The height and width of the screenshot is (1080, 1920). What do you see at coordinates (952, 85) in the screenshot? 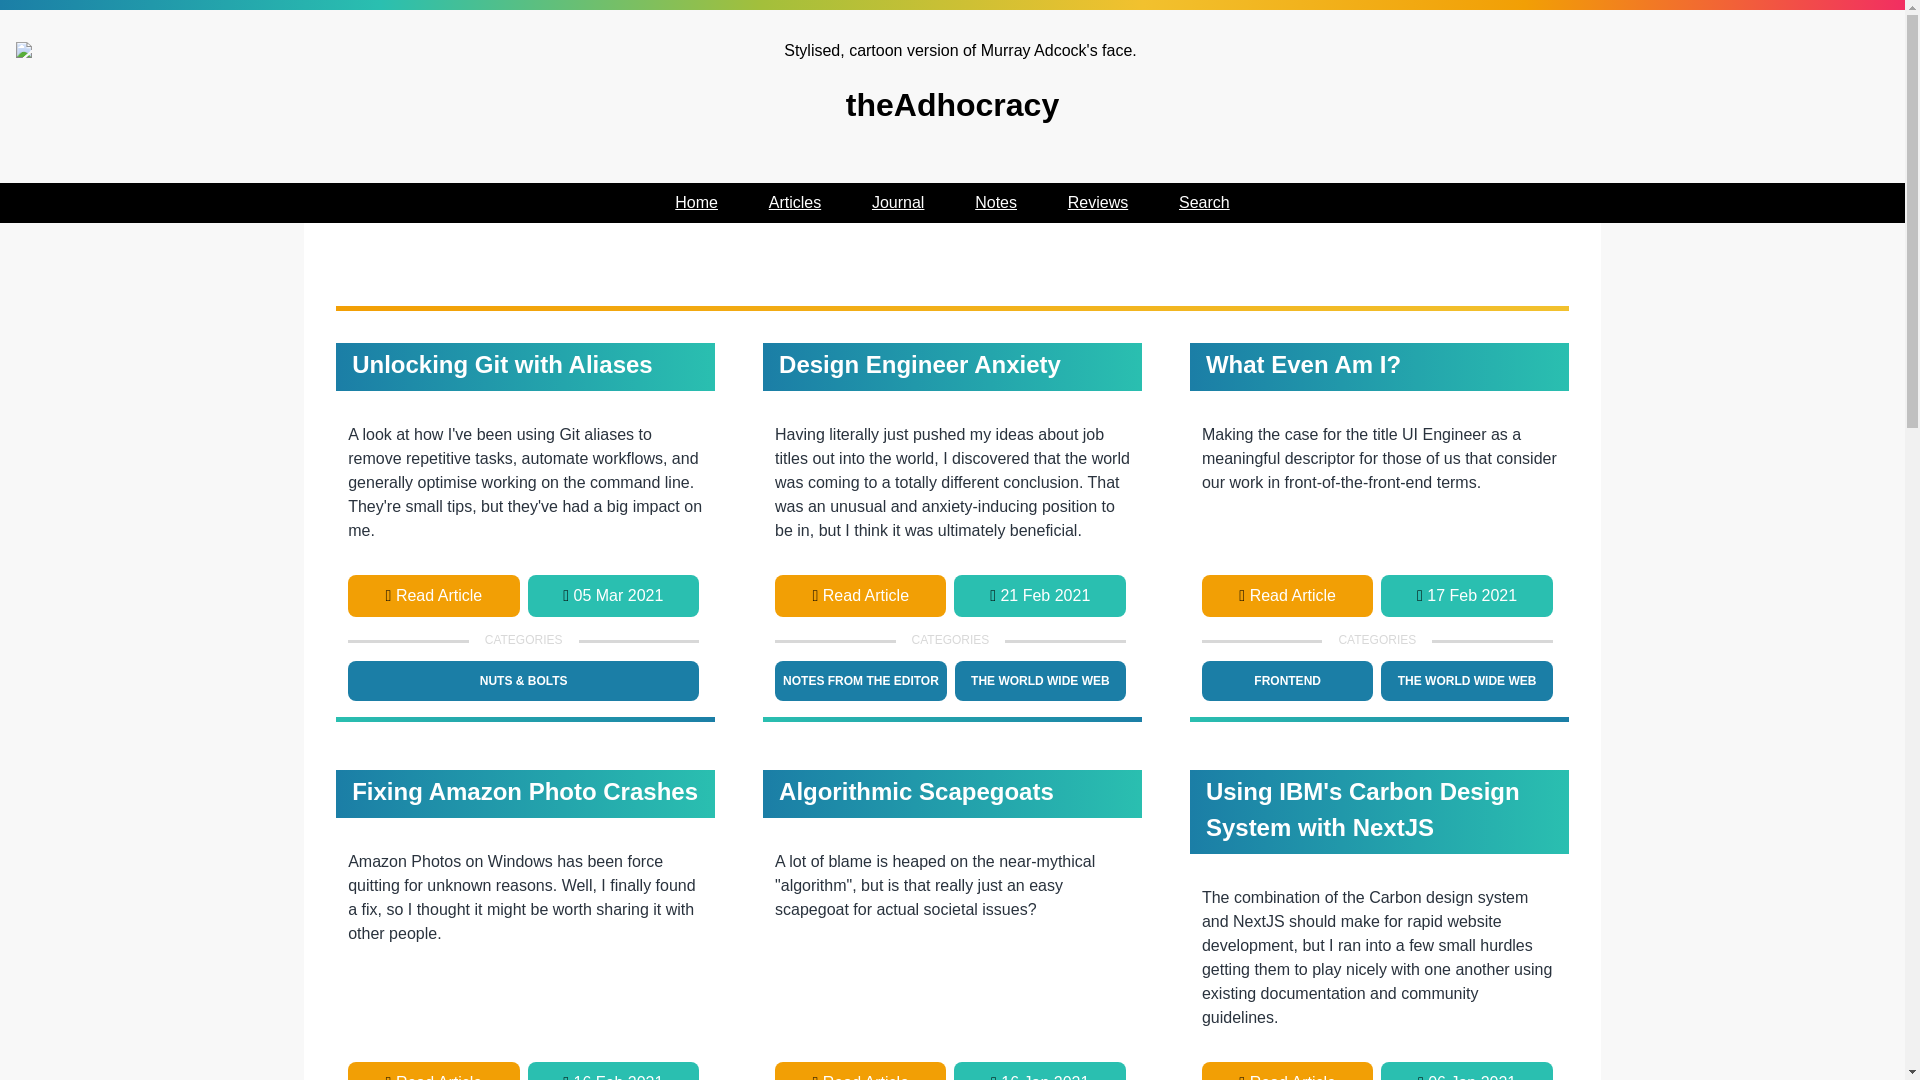
I see `theAdhocracy` at bounding box center [952, 85].